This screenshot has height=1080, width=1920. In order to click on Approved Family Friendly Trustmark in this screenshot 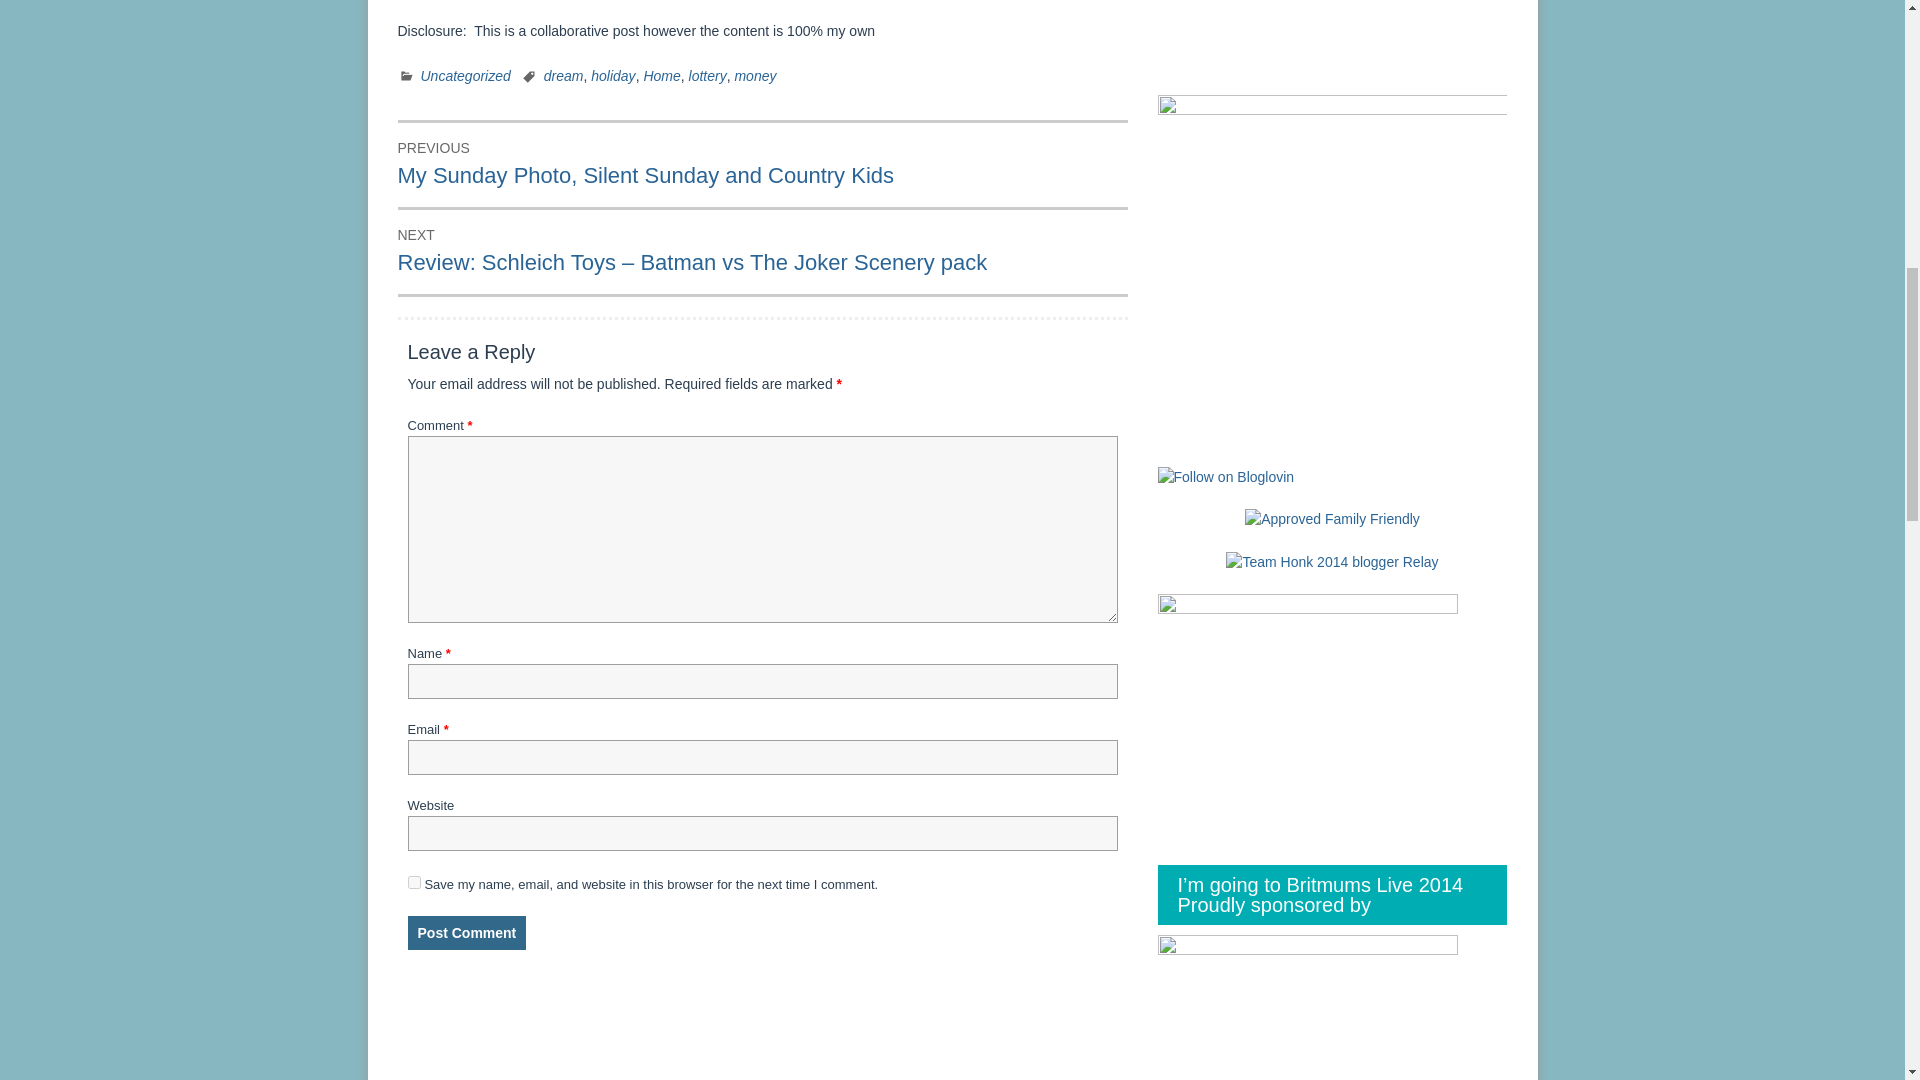, I will do `click(1332, 519)`.